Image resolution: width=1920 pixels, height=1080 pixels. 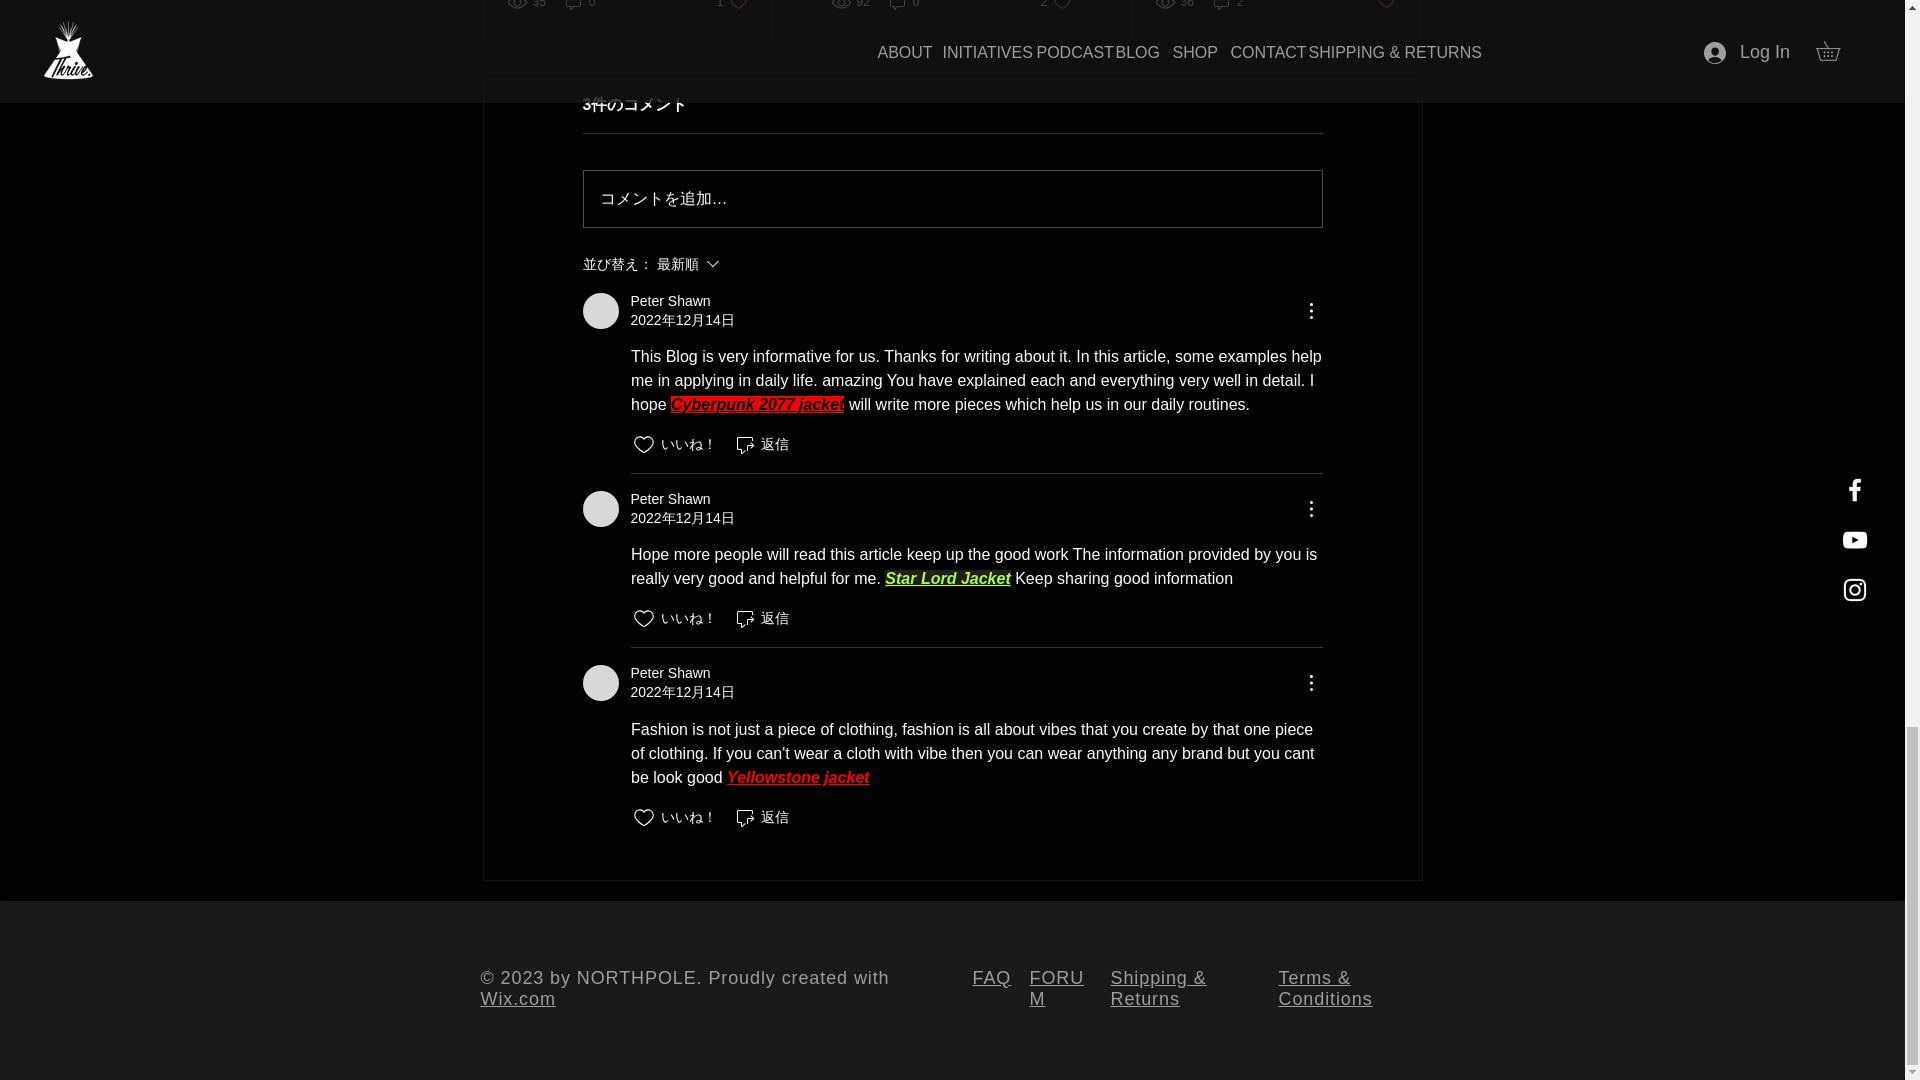 What do you see at coordinates (600, 682) in the screenshot?
I see `2` at bounding box center [600, 682].